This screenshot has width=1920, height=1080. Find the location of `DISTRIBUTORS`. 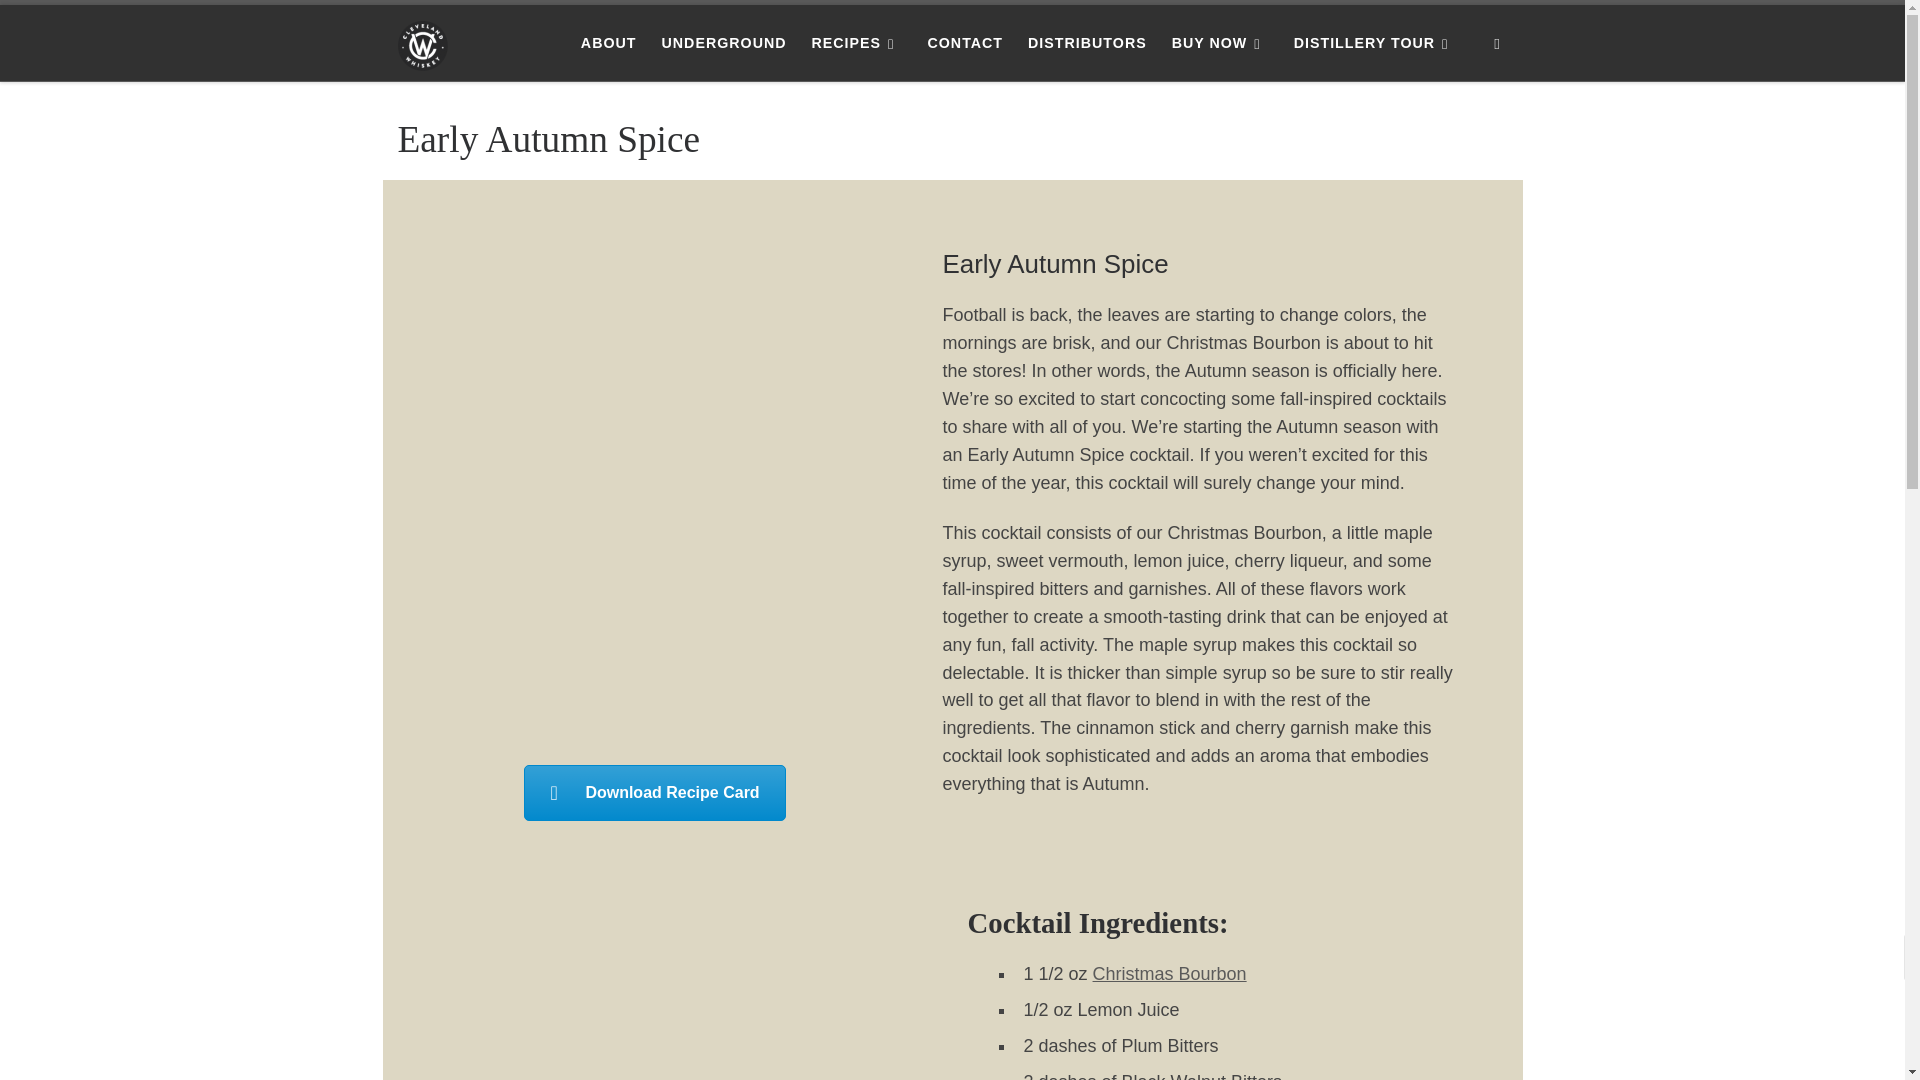

DISTRIBUTORS is located at coordinates (1087, 42).